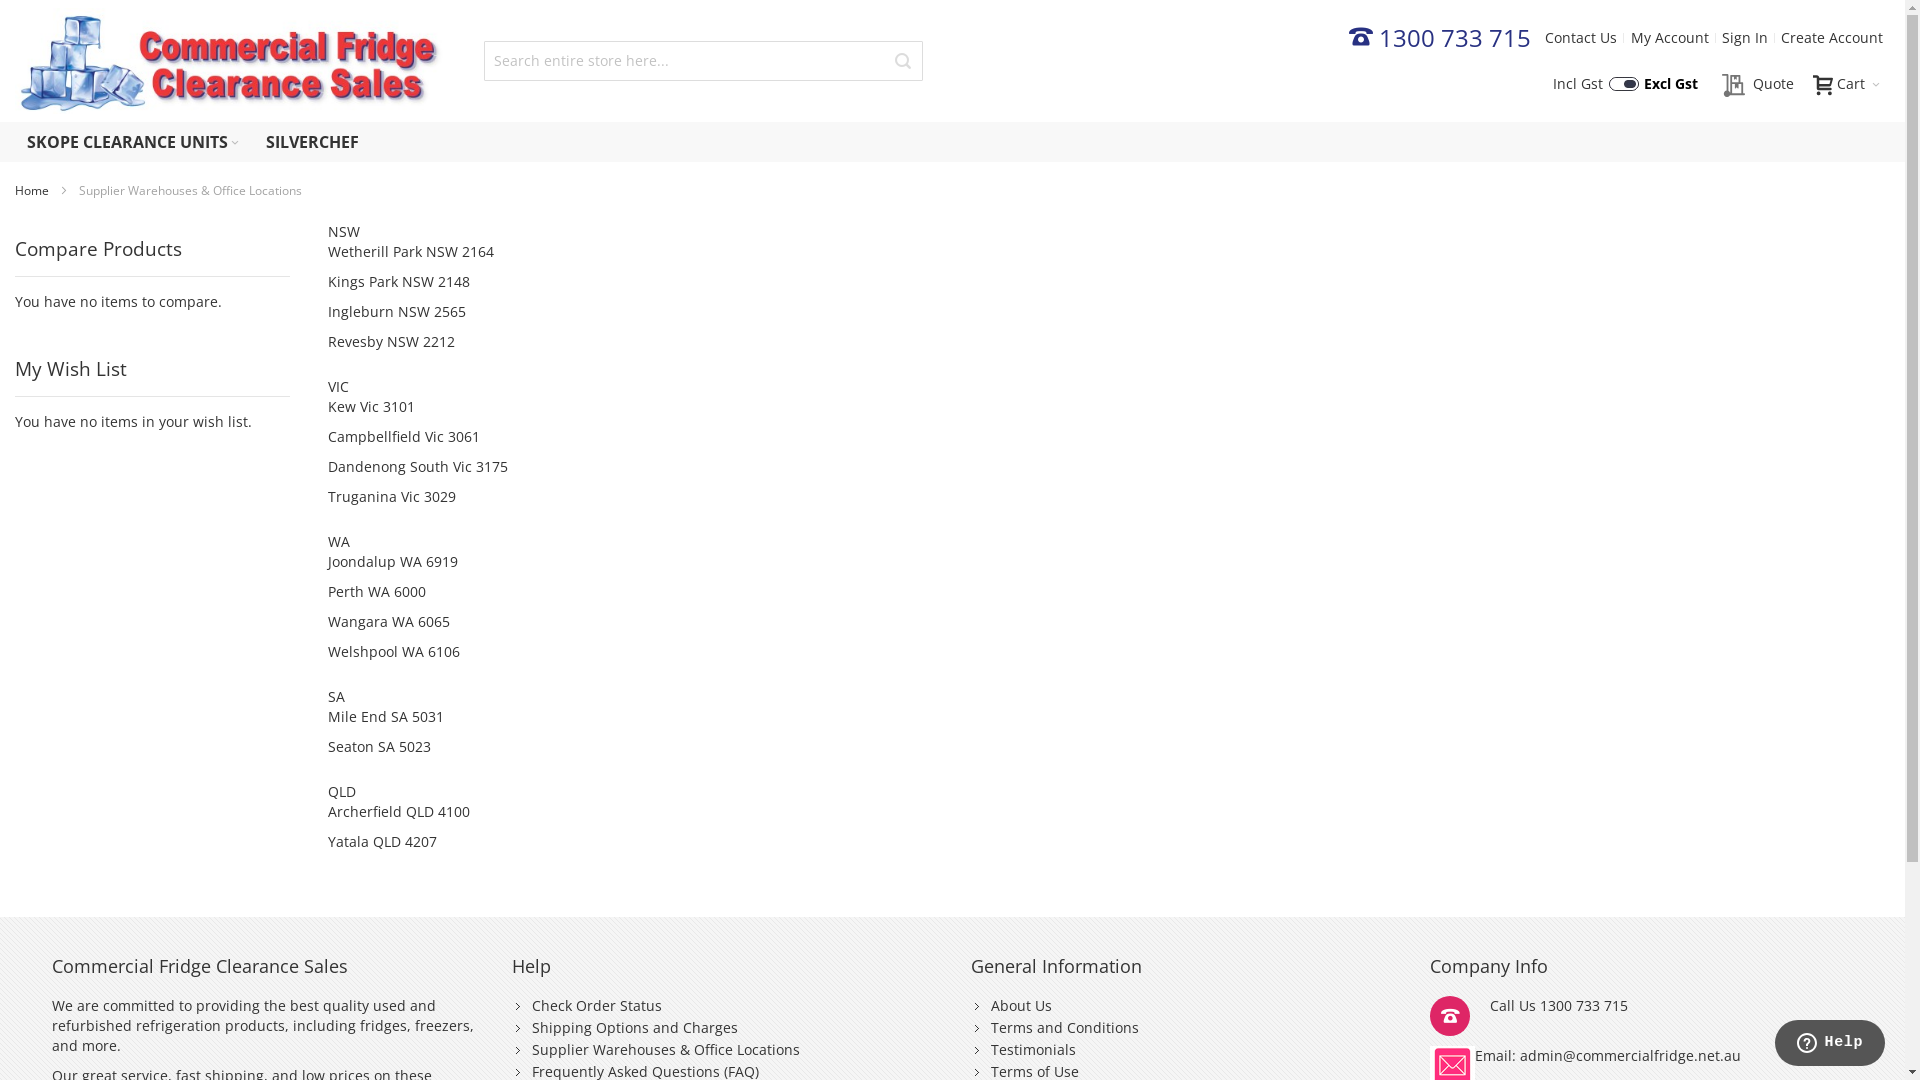 The image size is (1920, 1080). Describe the element at coordinates (1745, 38) in the screenshot. I see `Sign In` at that location.